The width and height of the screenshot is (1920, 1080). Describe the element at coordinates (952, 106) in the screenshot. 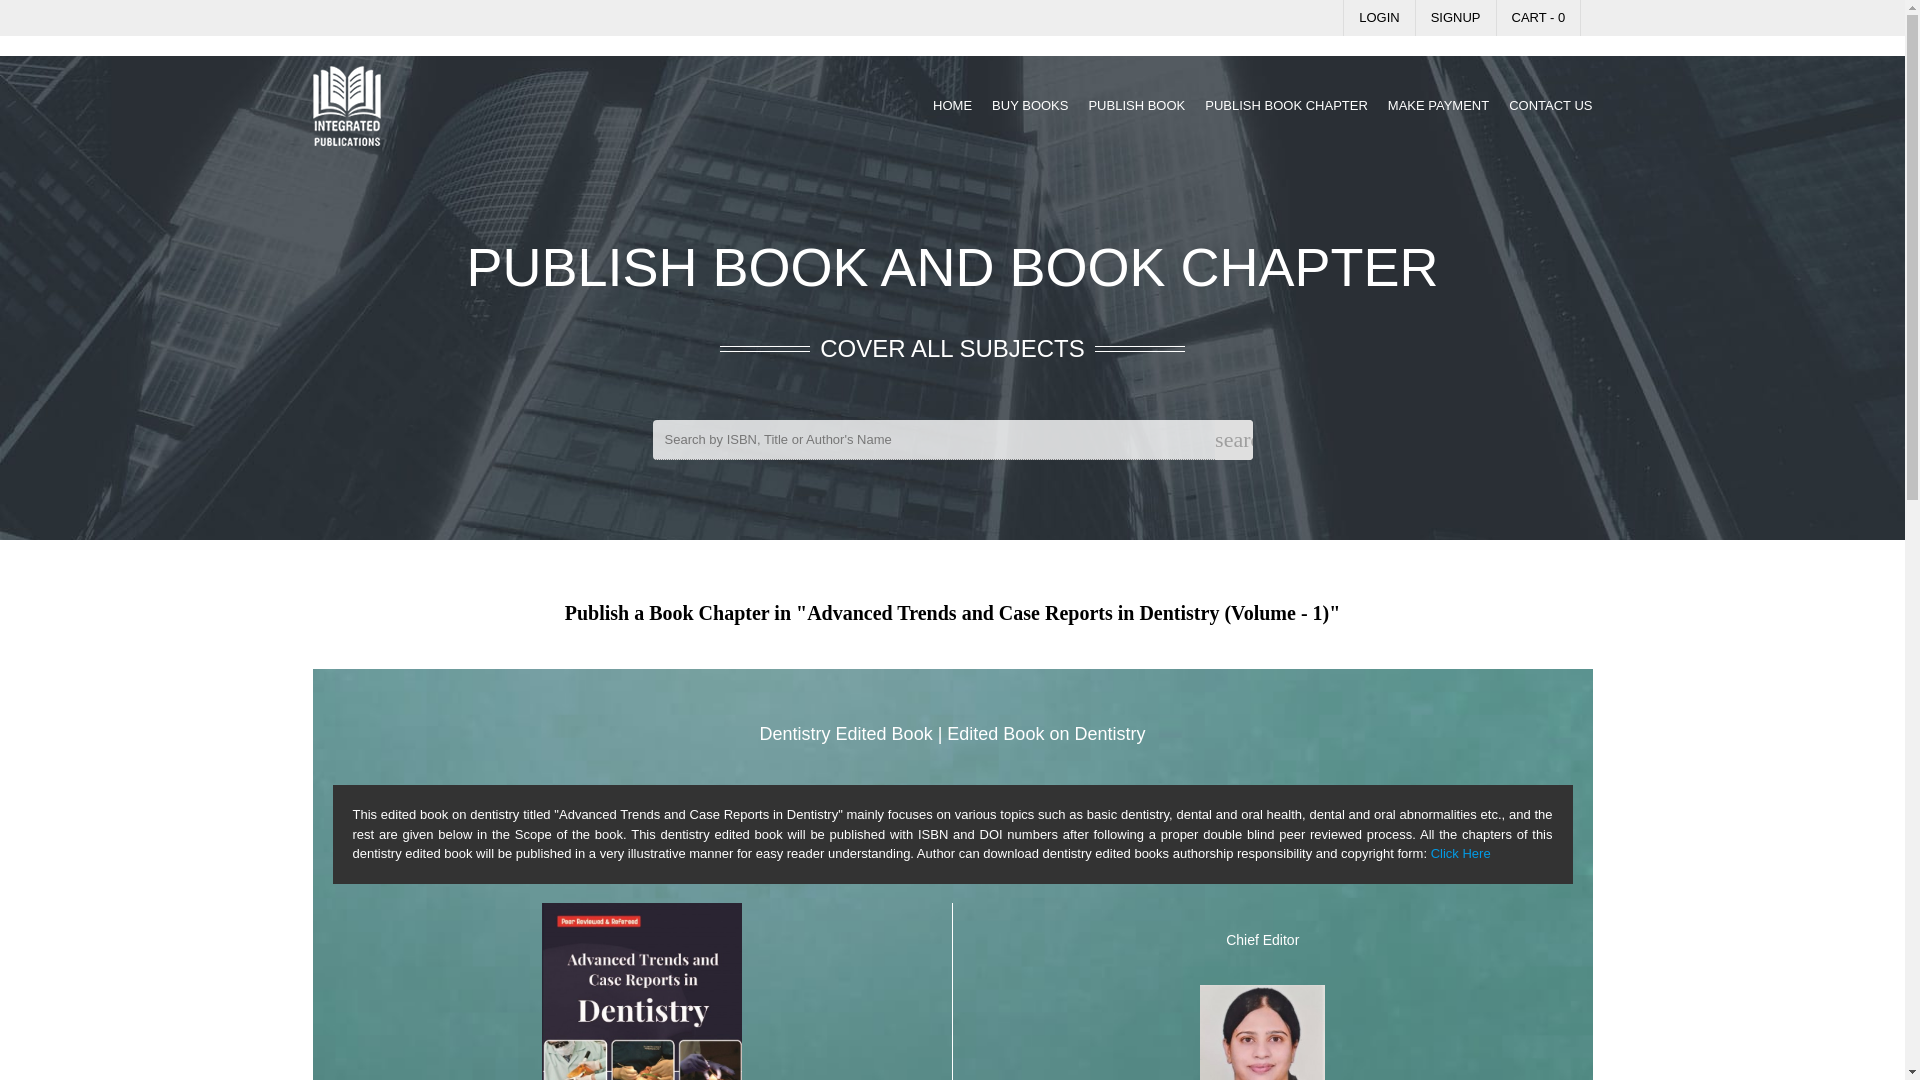

I see `HOME` at that location.